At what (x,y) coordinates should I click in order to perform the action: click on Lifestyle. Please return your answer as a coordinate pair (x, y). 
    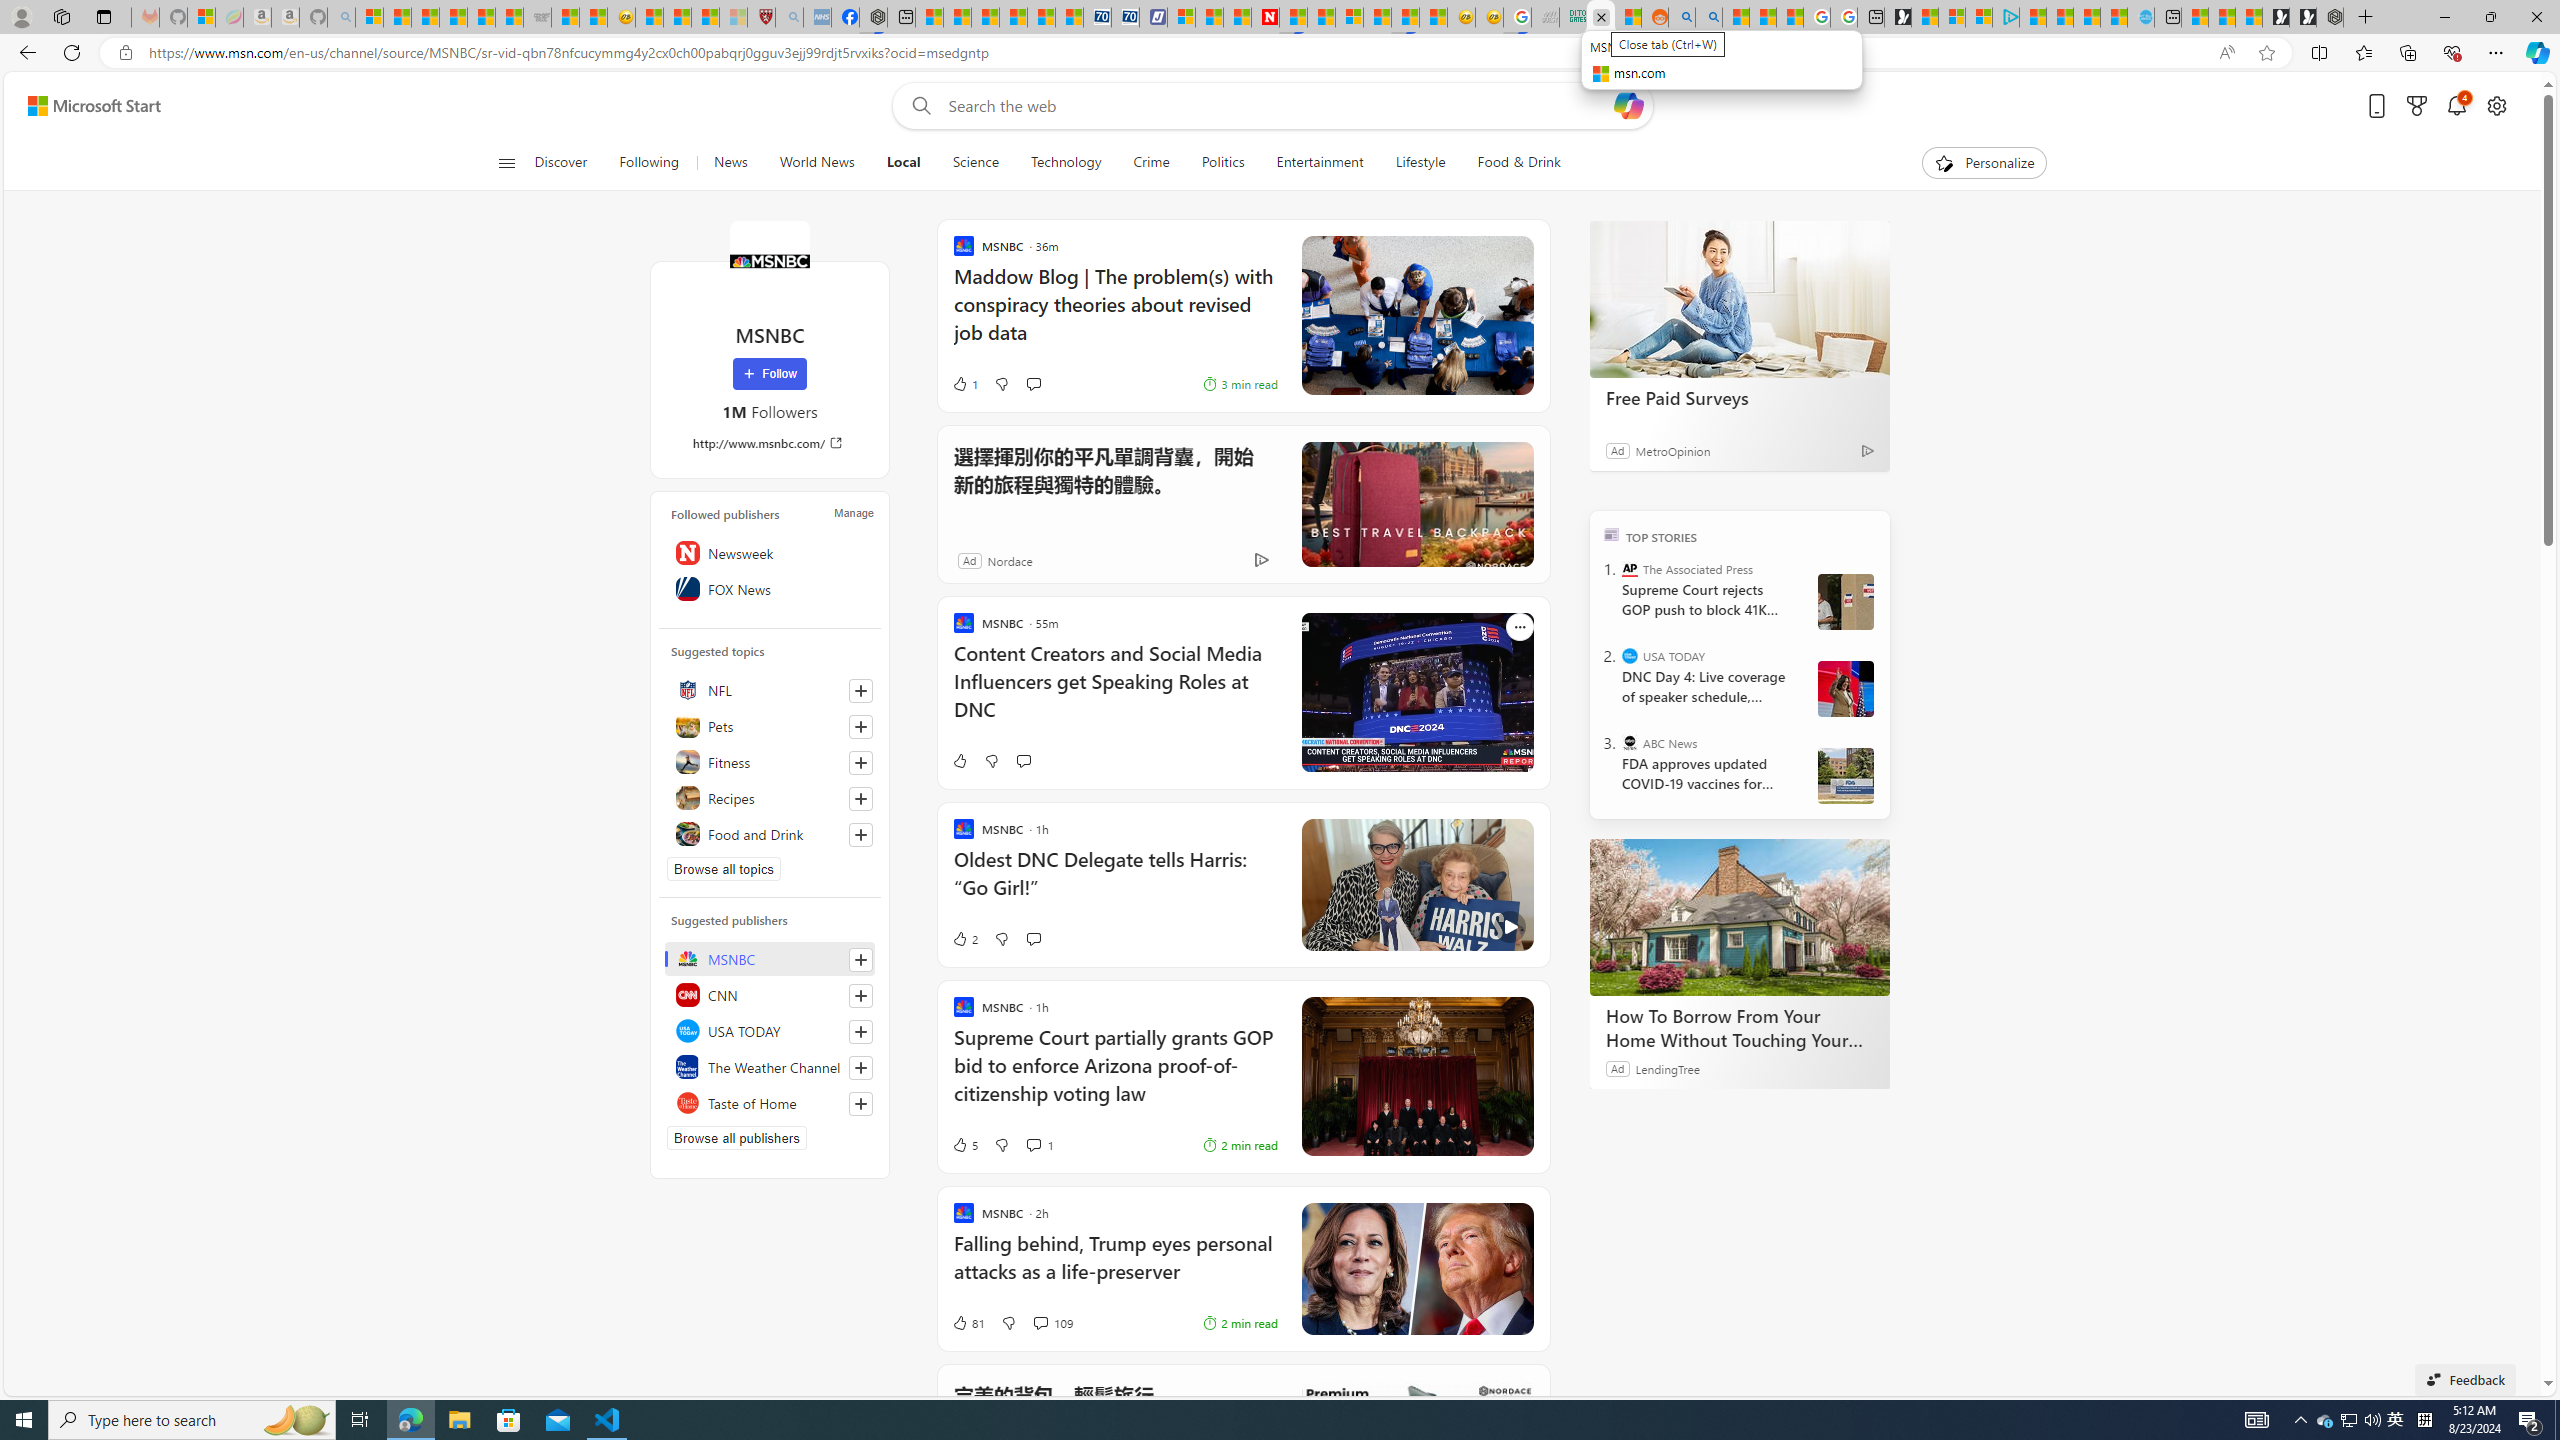
    Looking at the image, I should click on (1420, 163).